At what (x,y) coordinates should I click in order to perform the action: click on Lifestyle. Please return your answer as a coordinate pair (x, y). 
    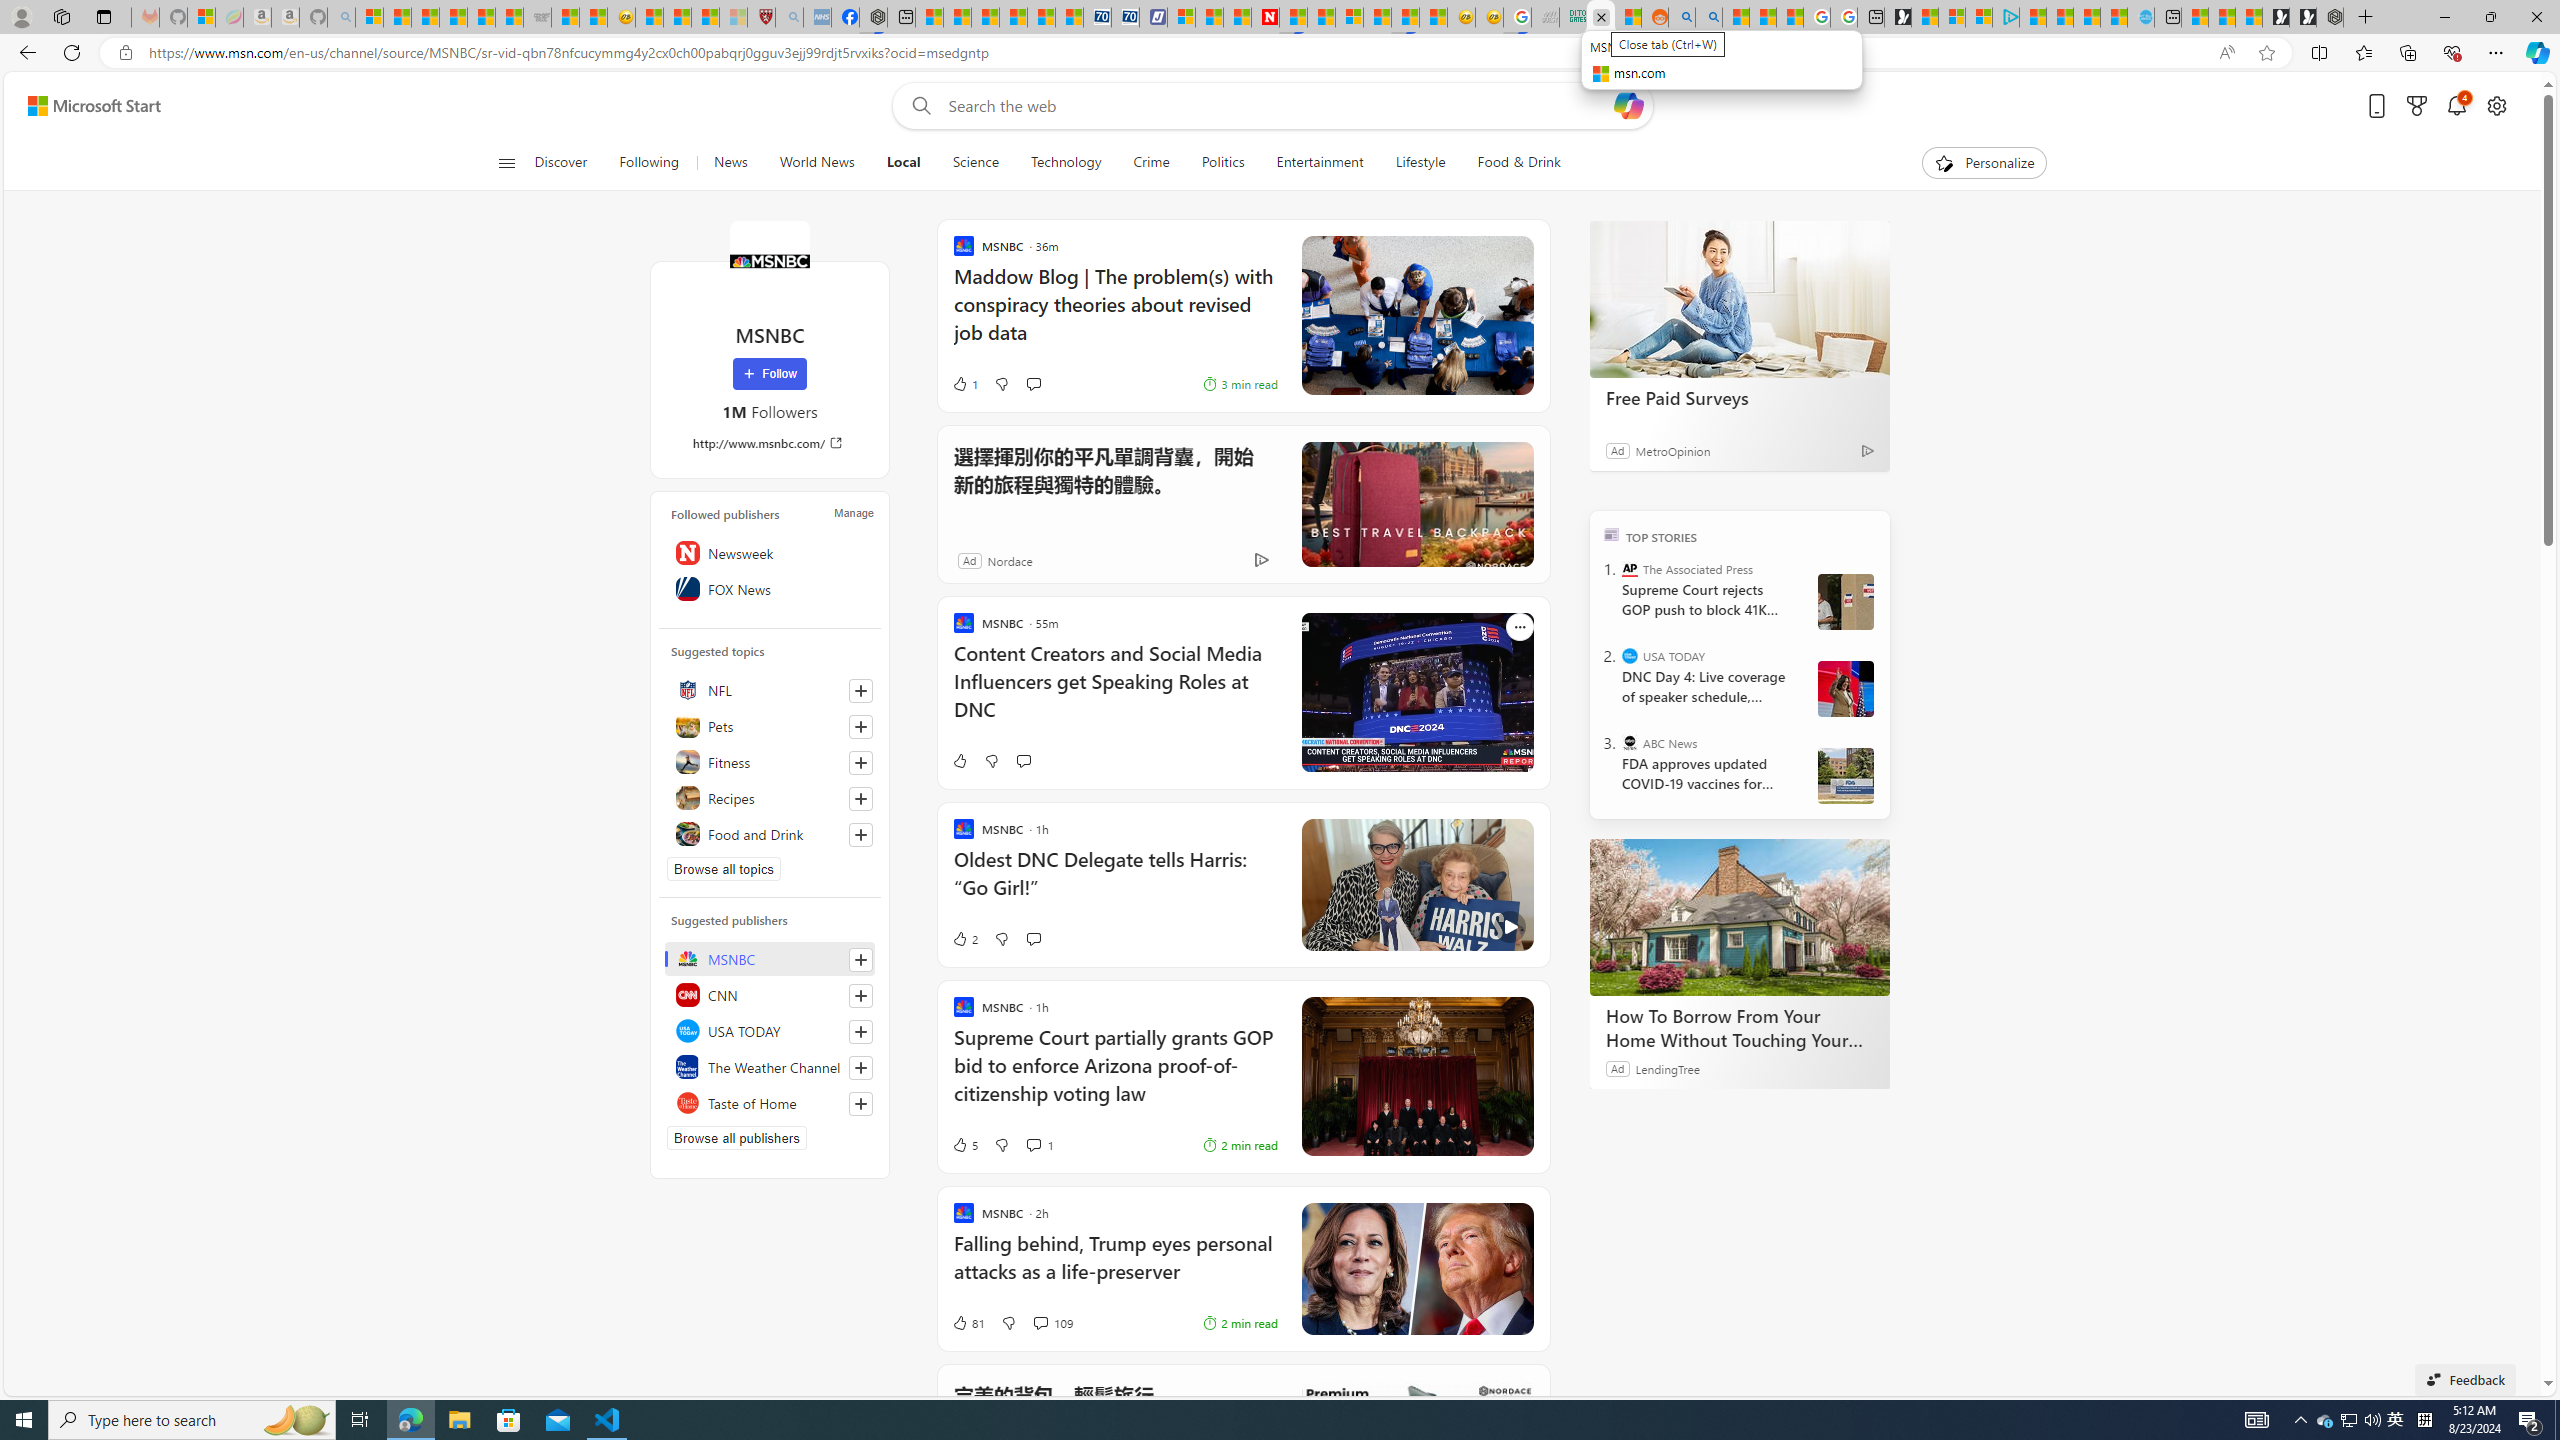
    Looking at the image, I should click on (1420, 163).